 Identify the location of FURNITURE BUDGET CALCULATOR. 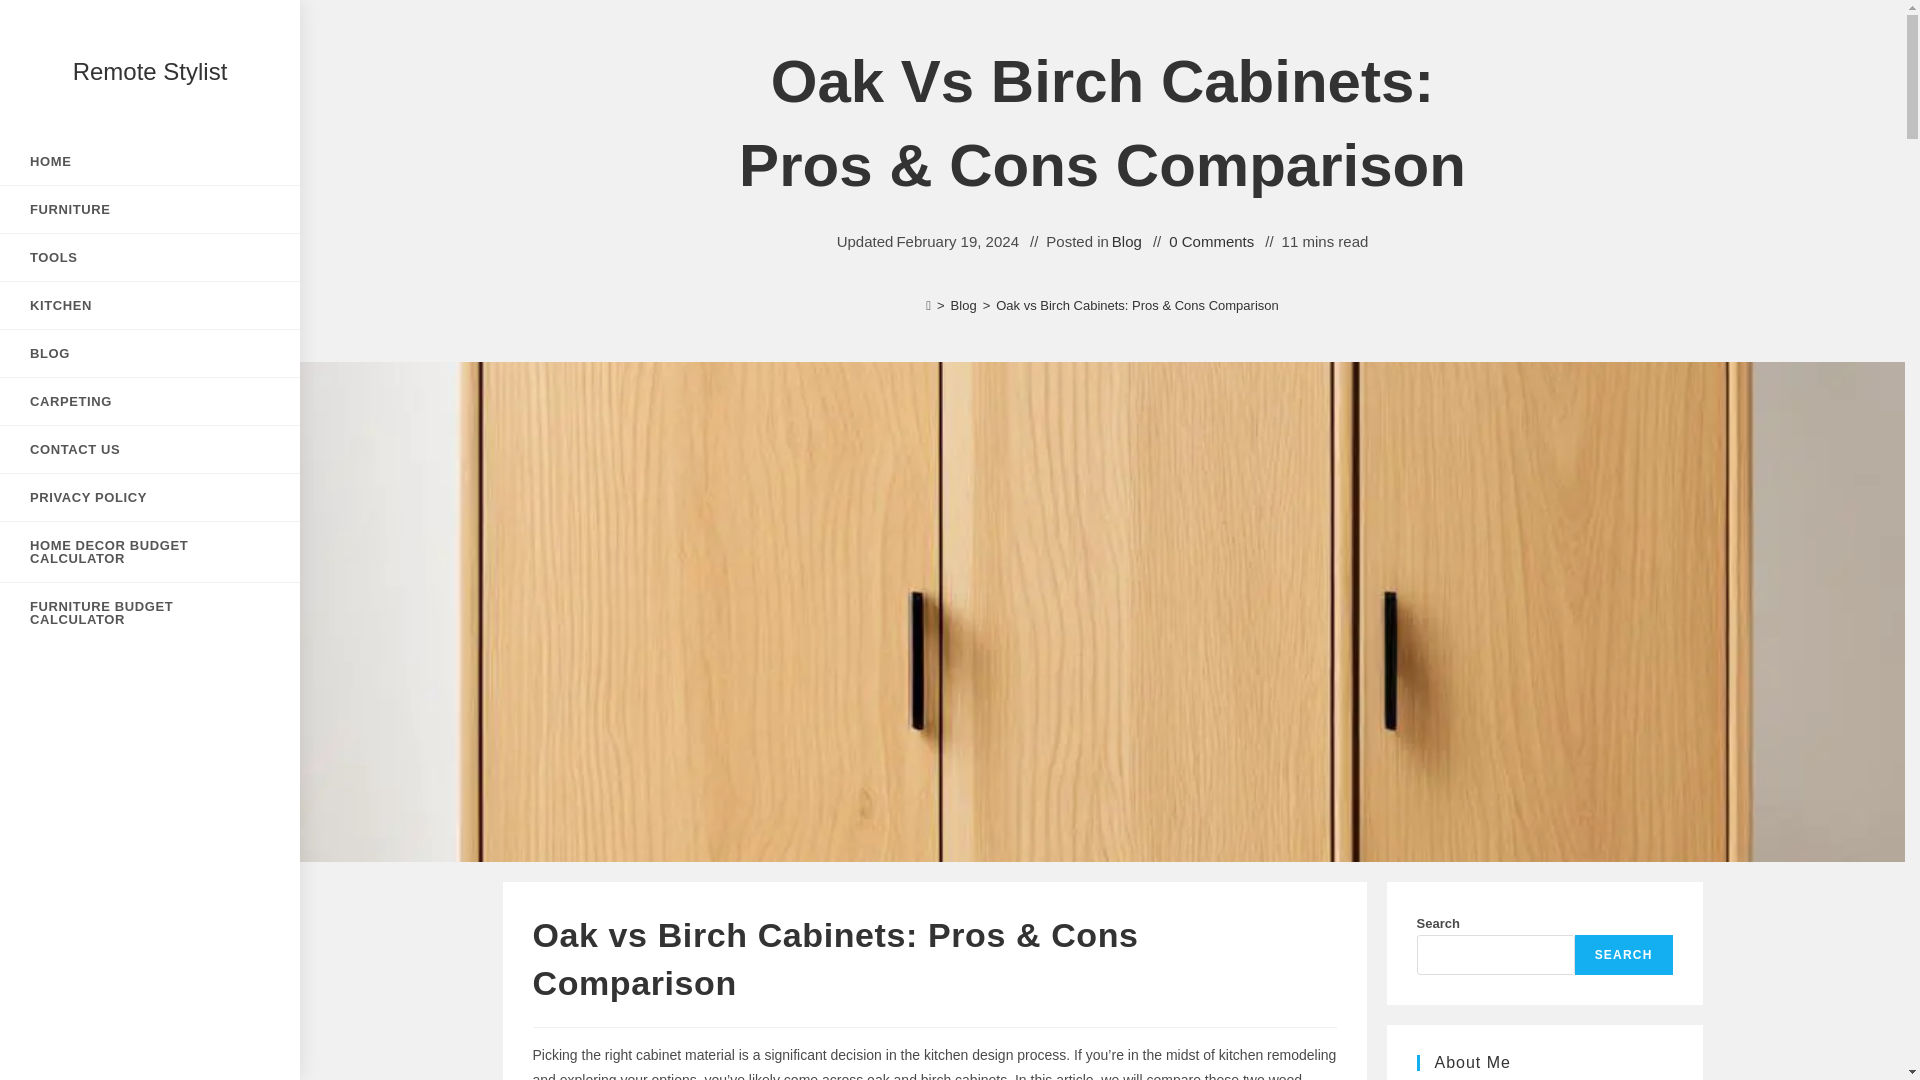
(150, 612).